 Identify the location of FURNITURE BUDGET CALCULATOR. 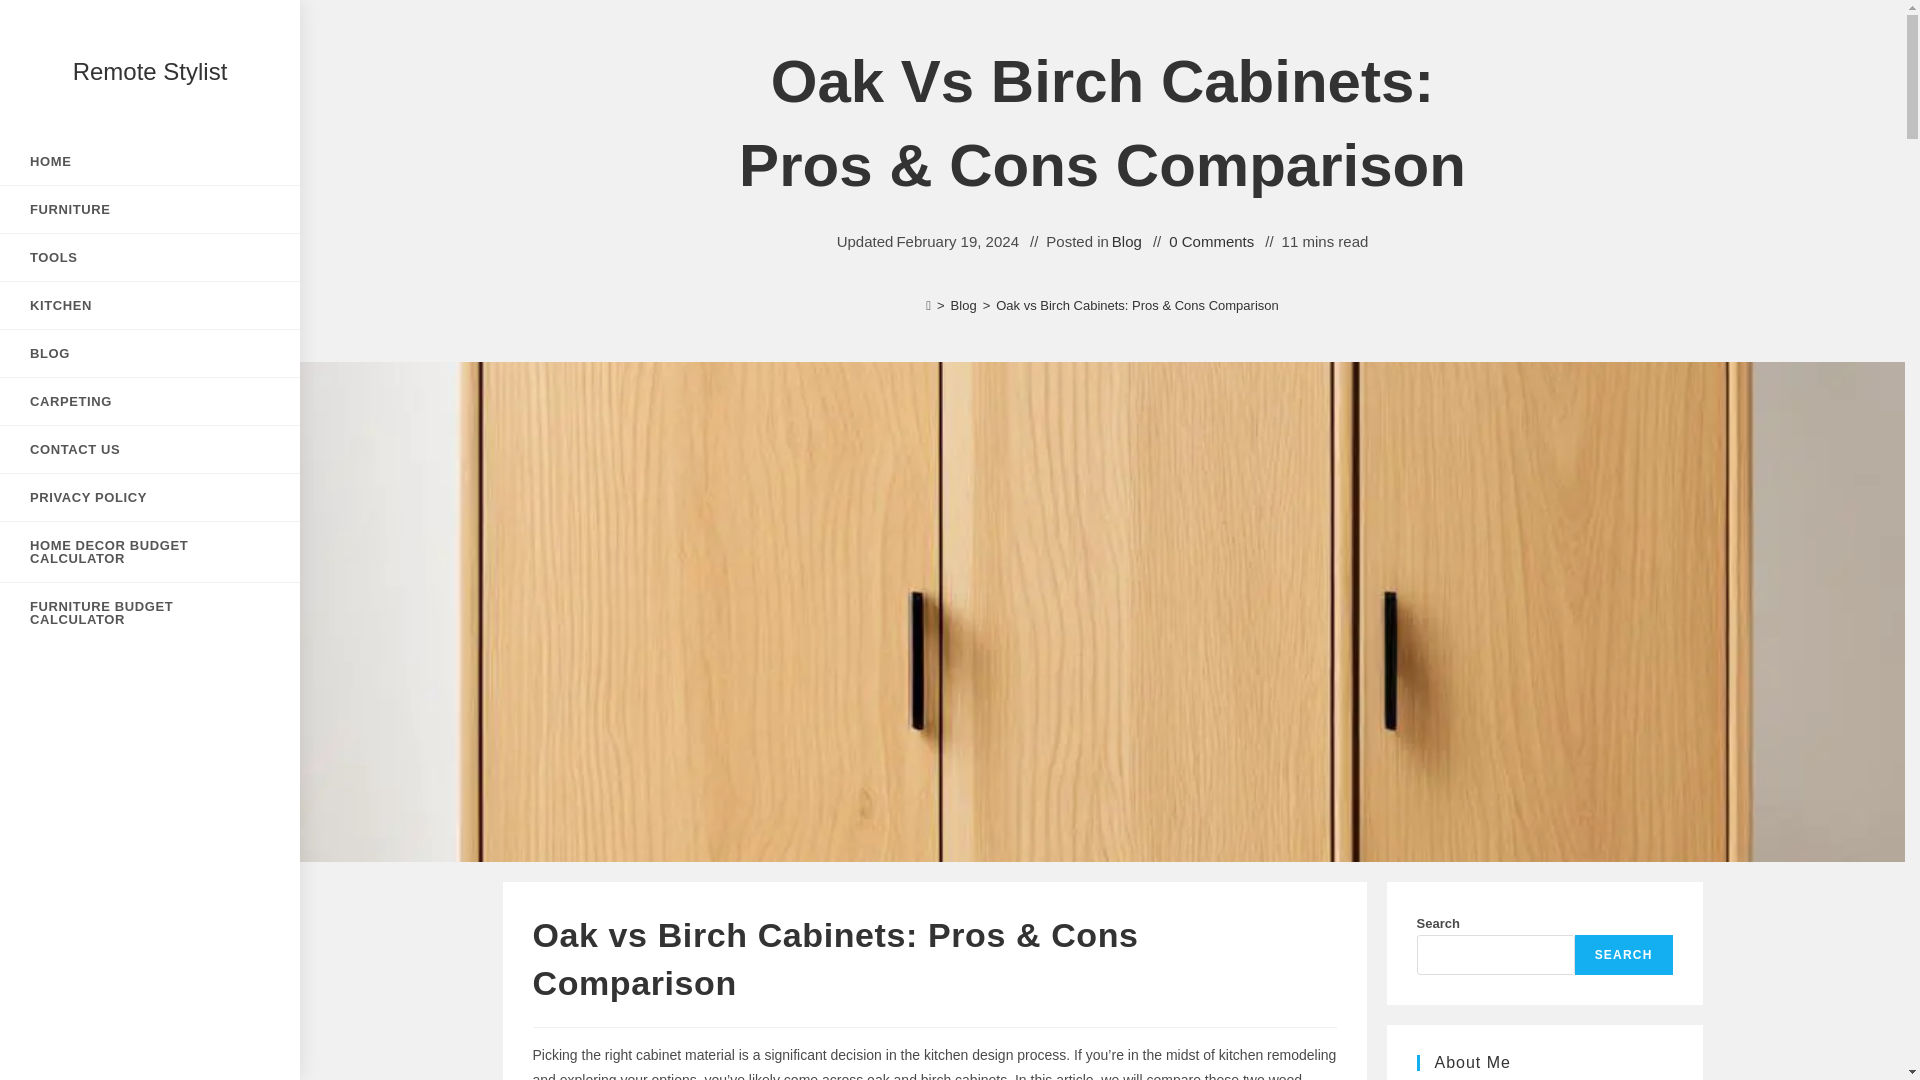
(150, 612).